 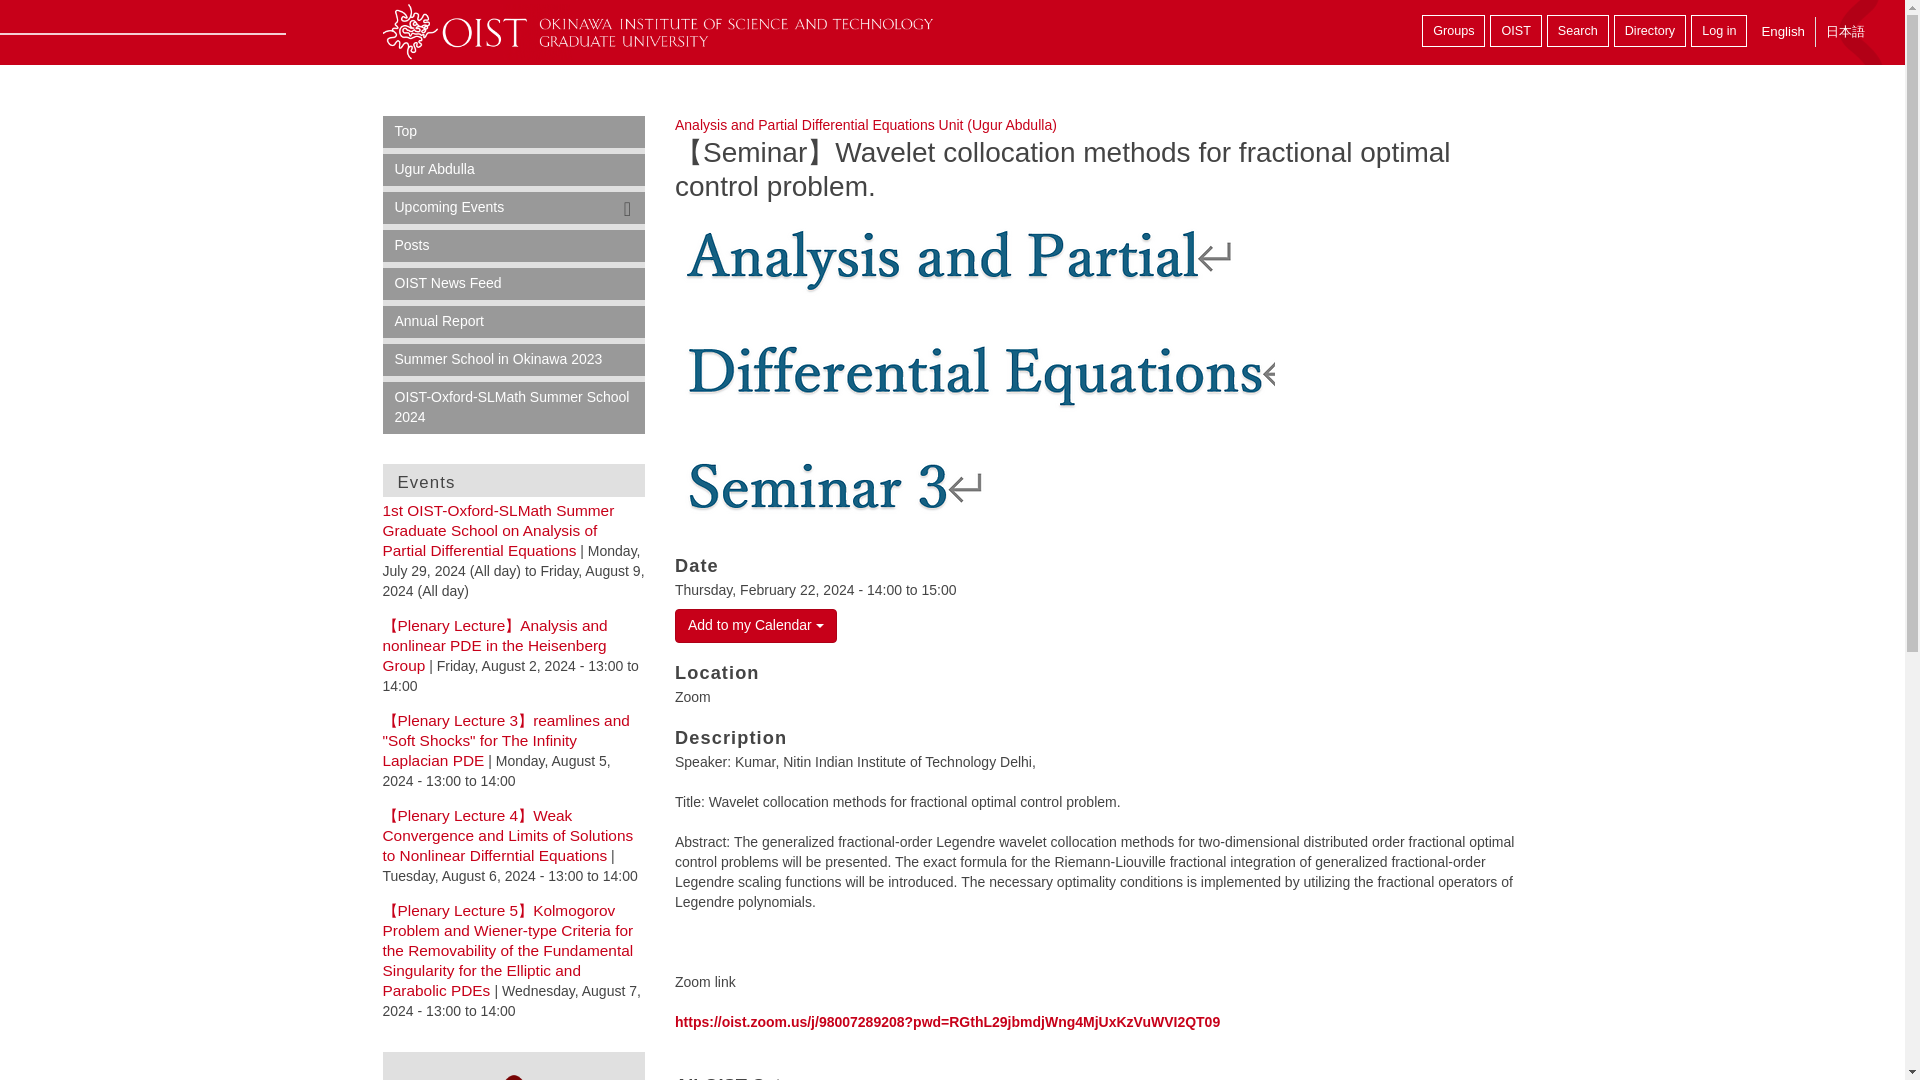 What do you see at coordinates (1515, 31) in the screenshot?
I see `OIST` at bounding box center [1515, 31].